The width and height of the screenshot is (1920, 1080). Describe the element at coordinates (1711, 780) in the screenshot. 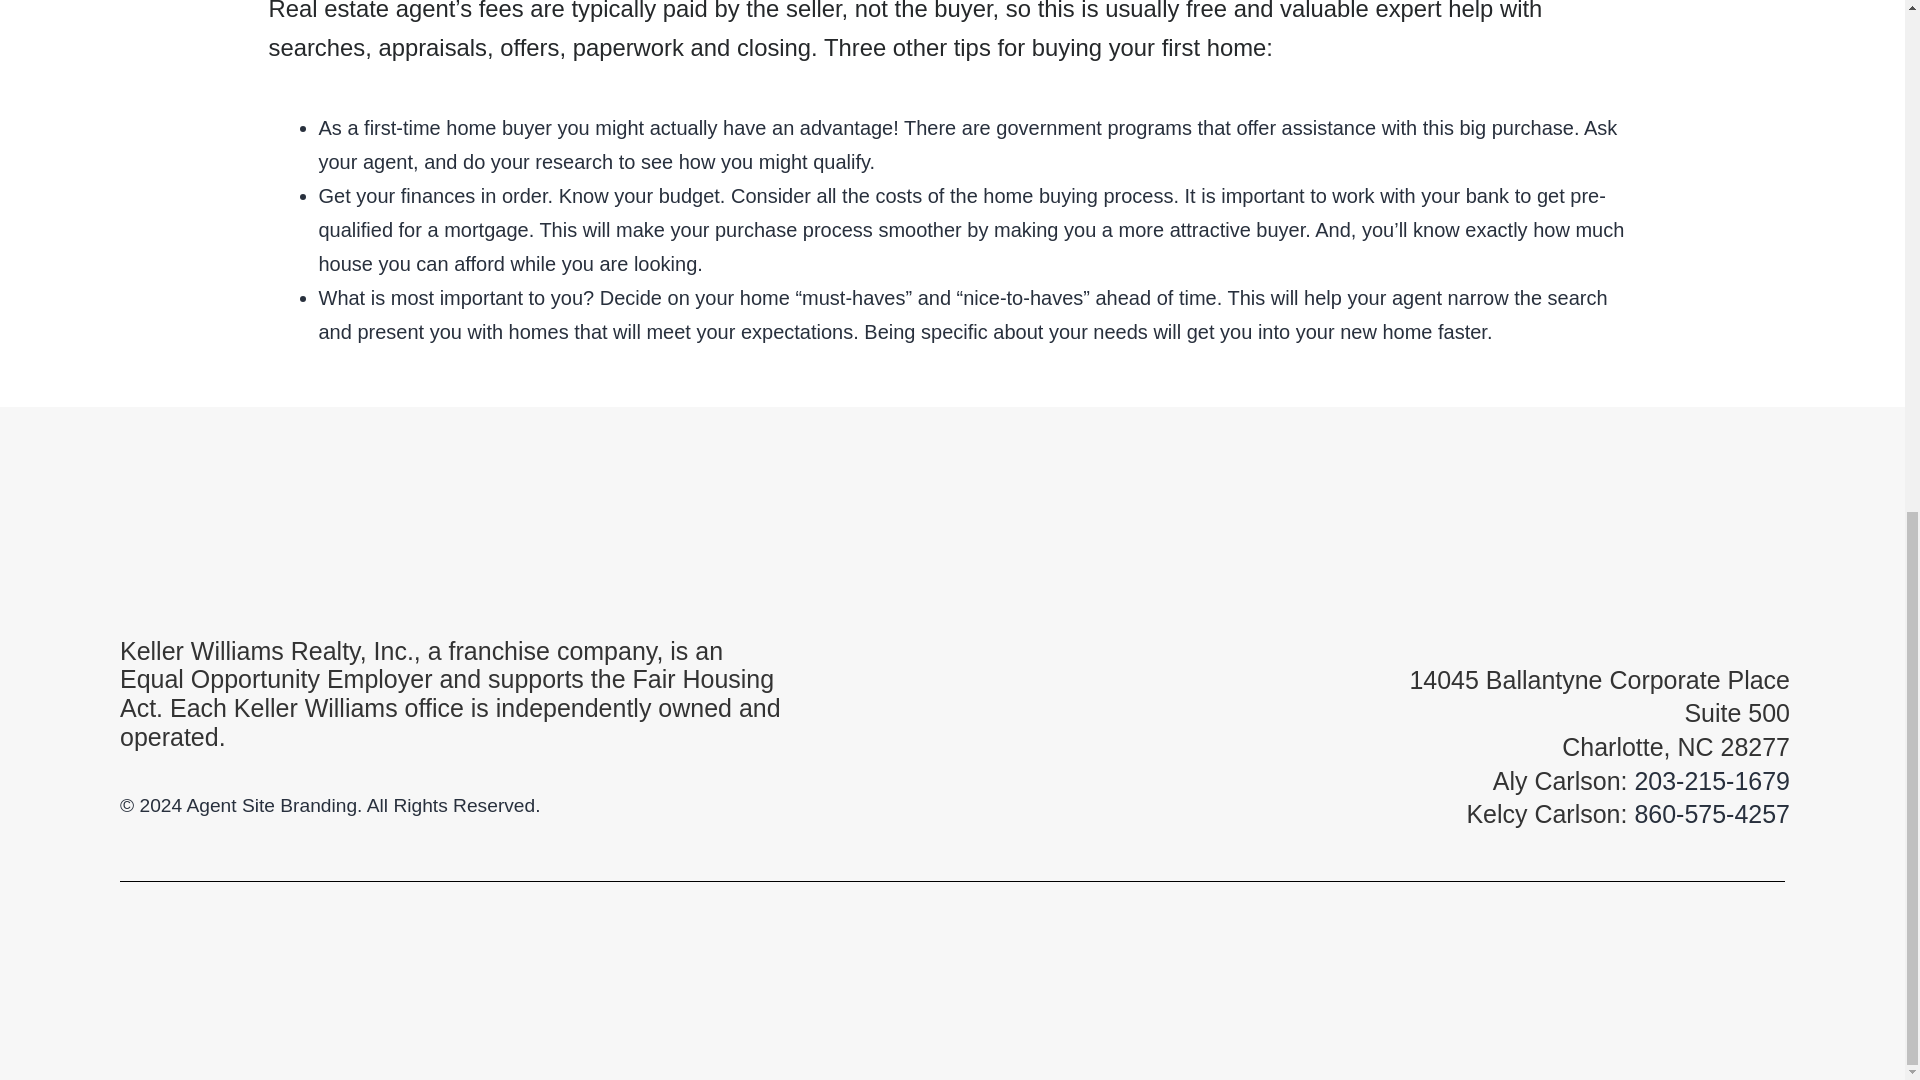

I see `203-215-1679` at that location.